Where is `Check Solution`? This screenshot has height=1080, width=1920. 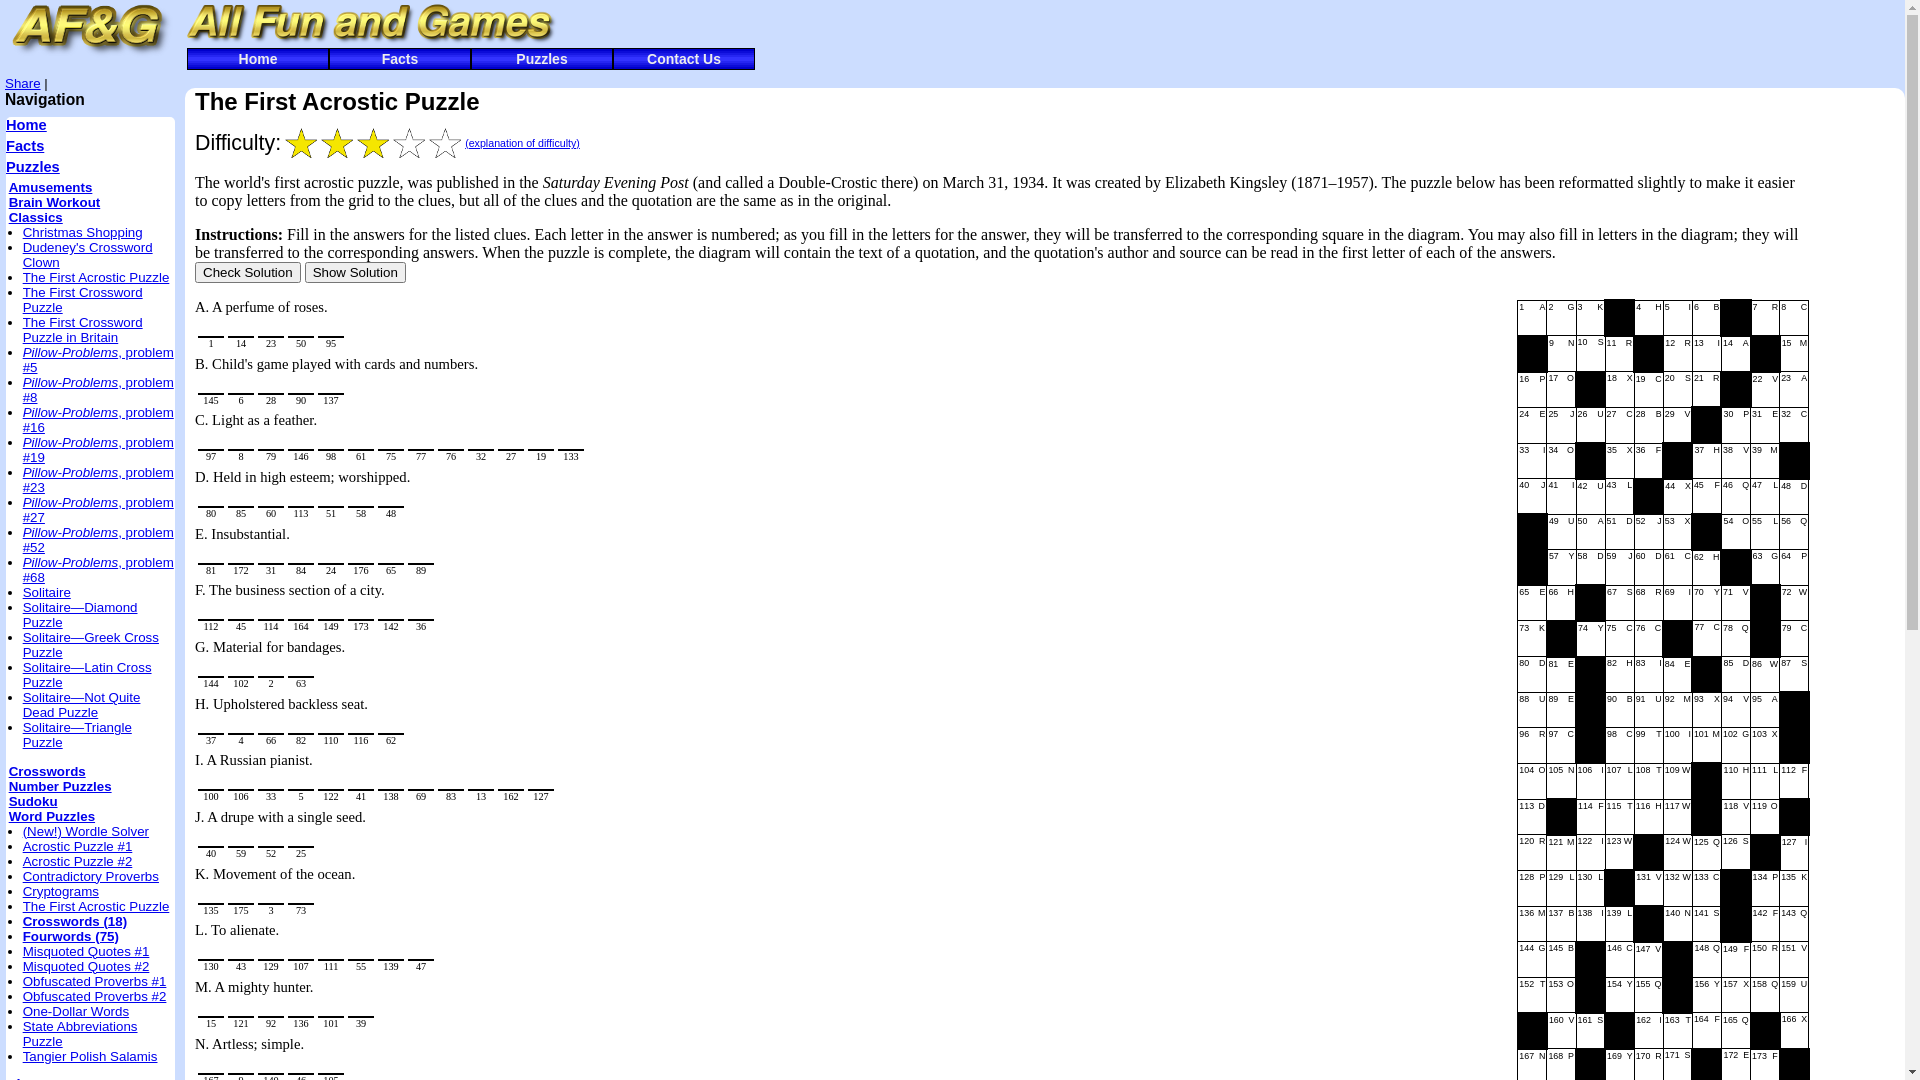 Check Solution is located at coordinates (248, 272).